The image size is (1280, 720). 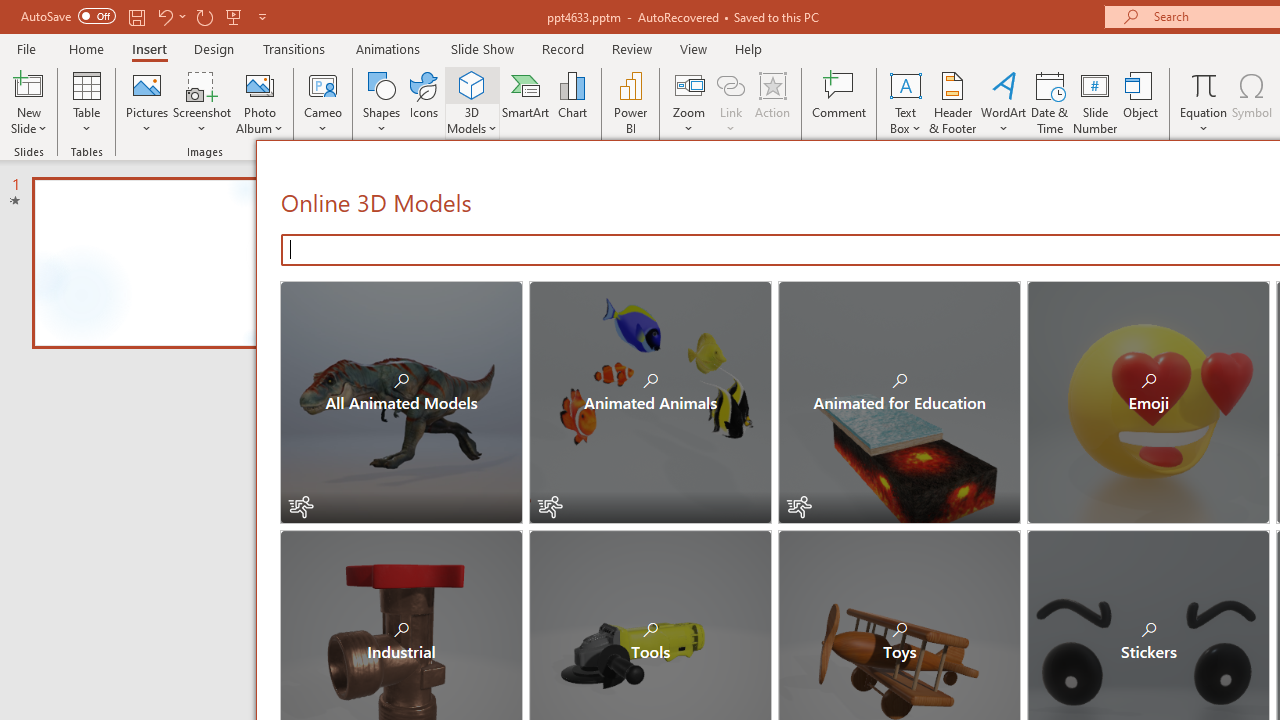 I want to click on Date & Time..., so click(x=1050, y=102).